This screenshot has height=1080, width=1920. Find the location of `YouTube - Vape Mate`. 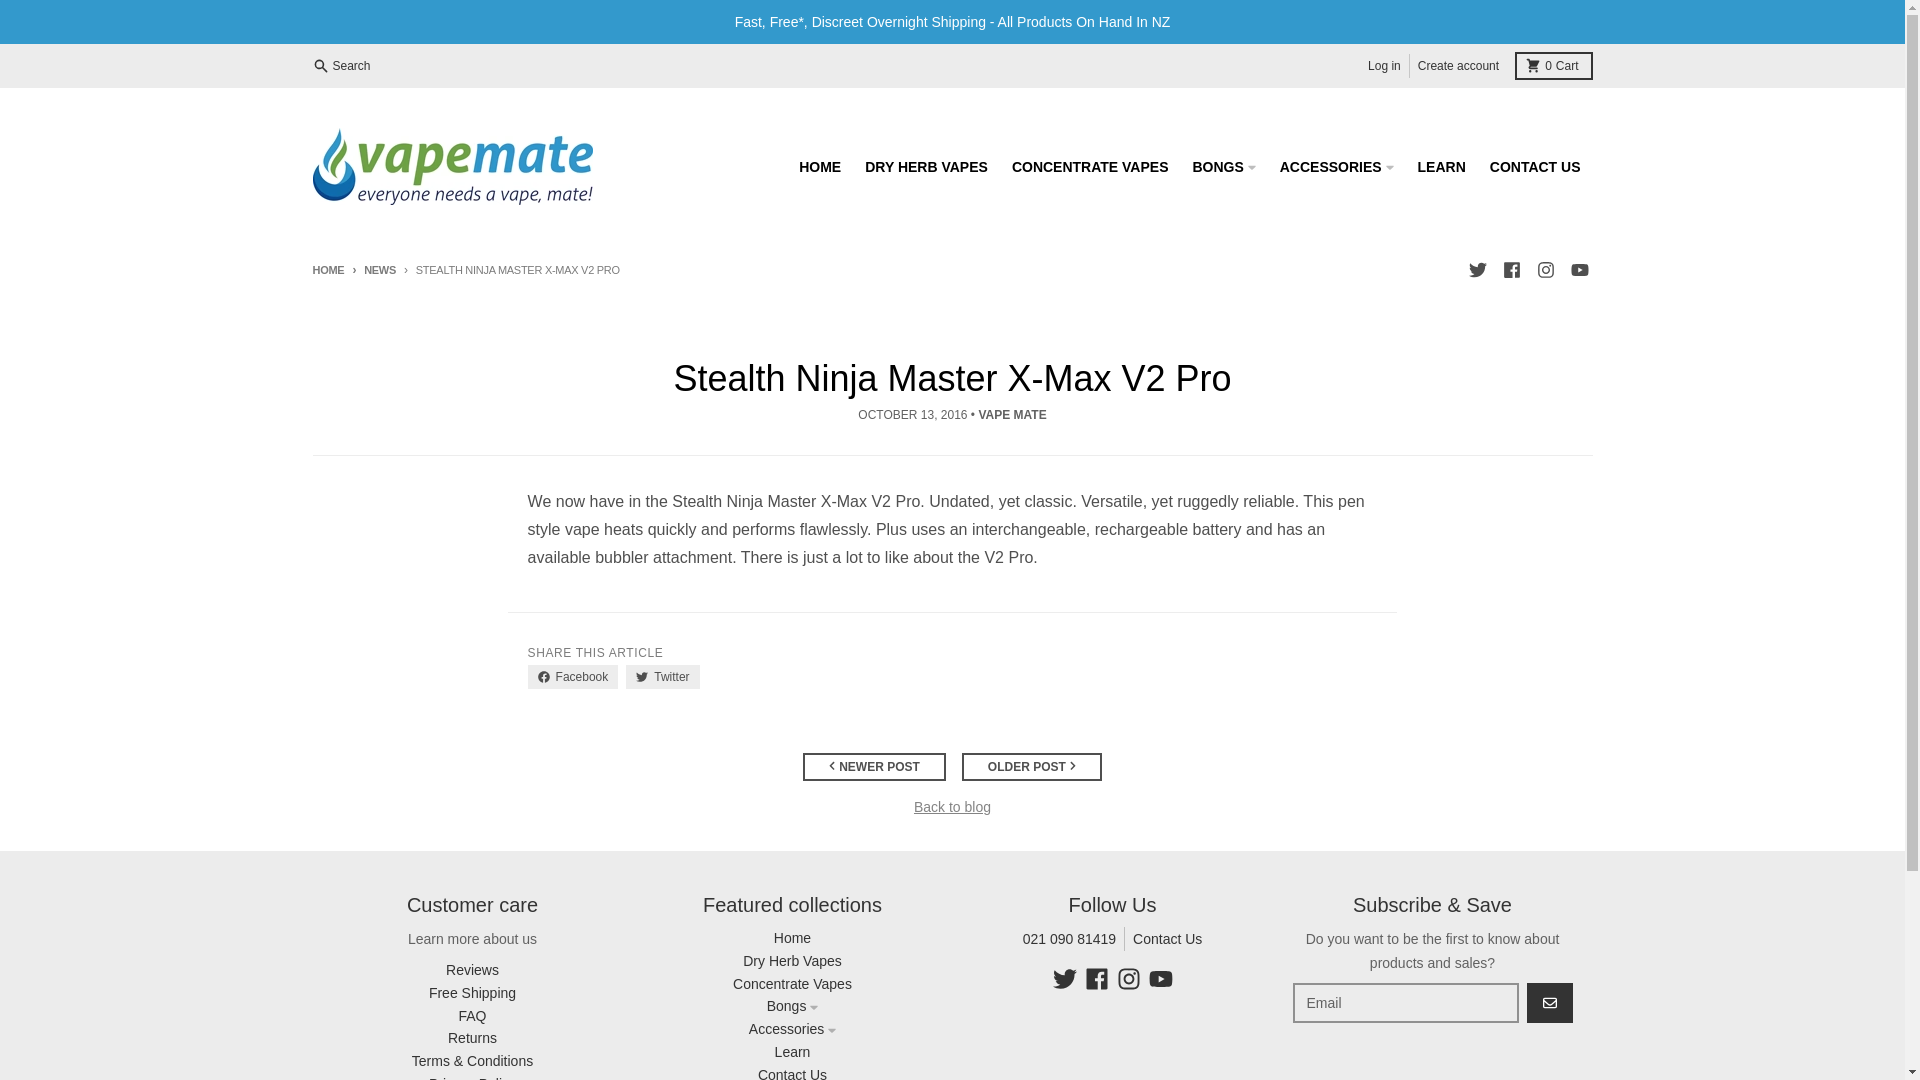

YouTube - Vape Mate is located at coordinates (342, 66).